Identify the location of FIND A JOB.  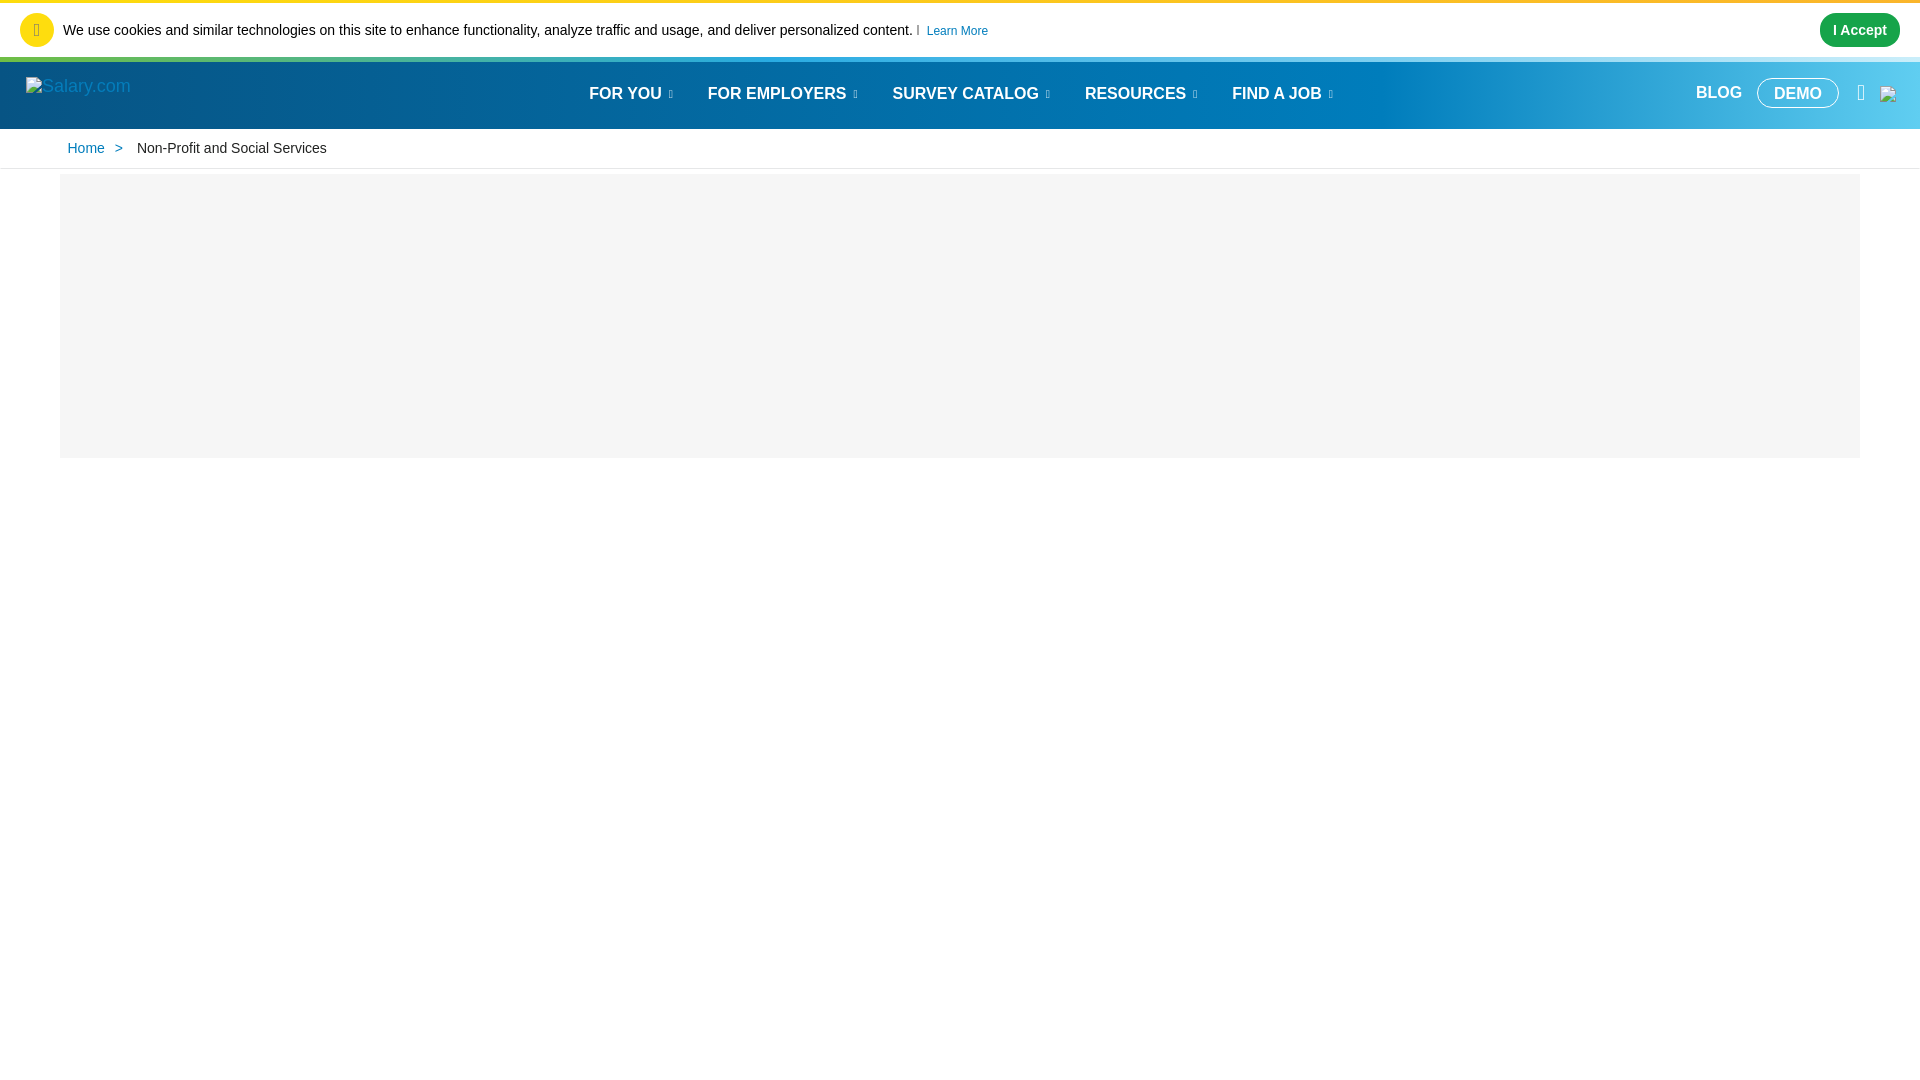
(1284, 92).